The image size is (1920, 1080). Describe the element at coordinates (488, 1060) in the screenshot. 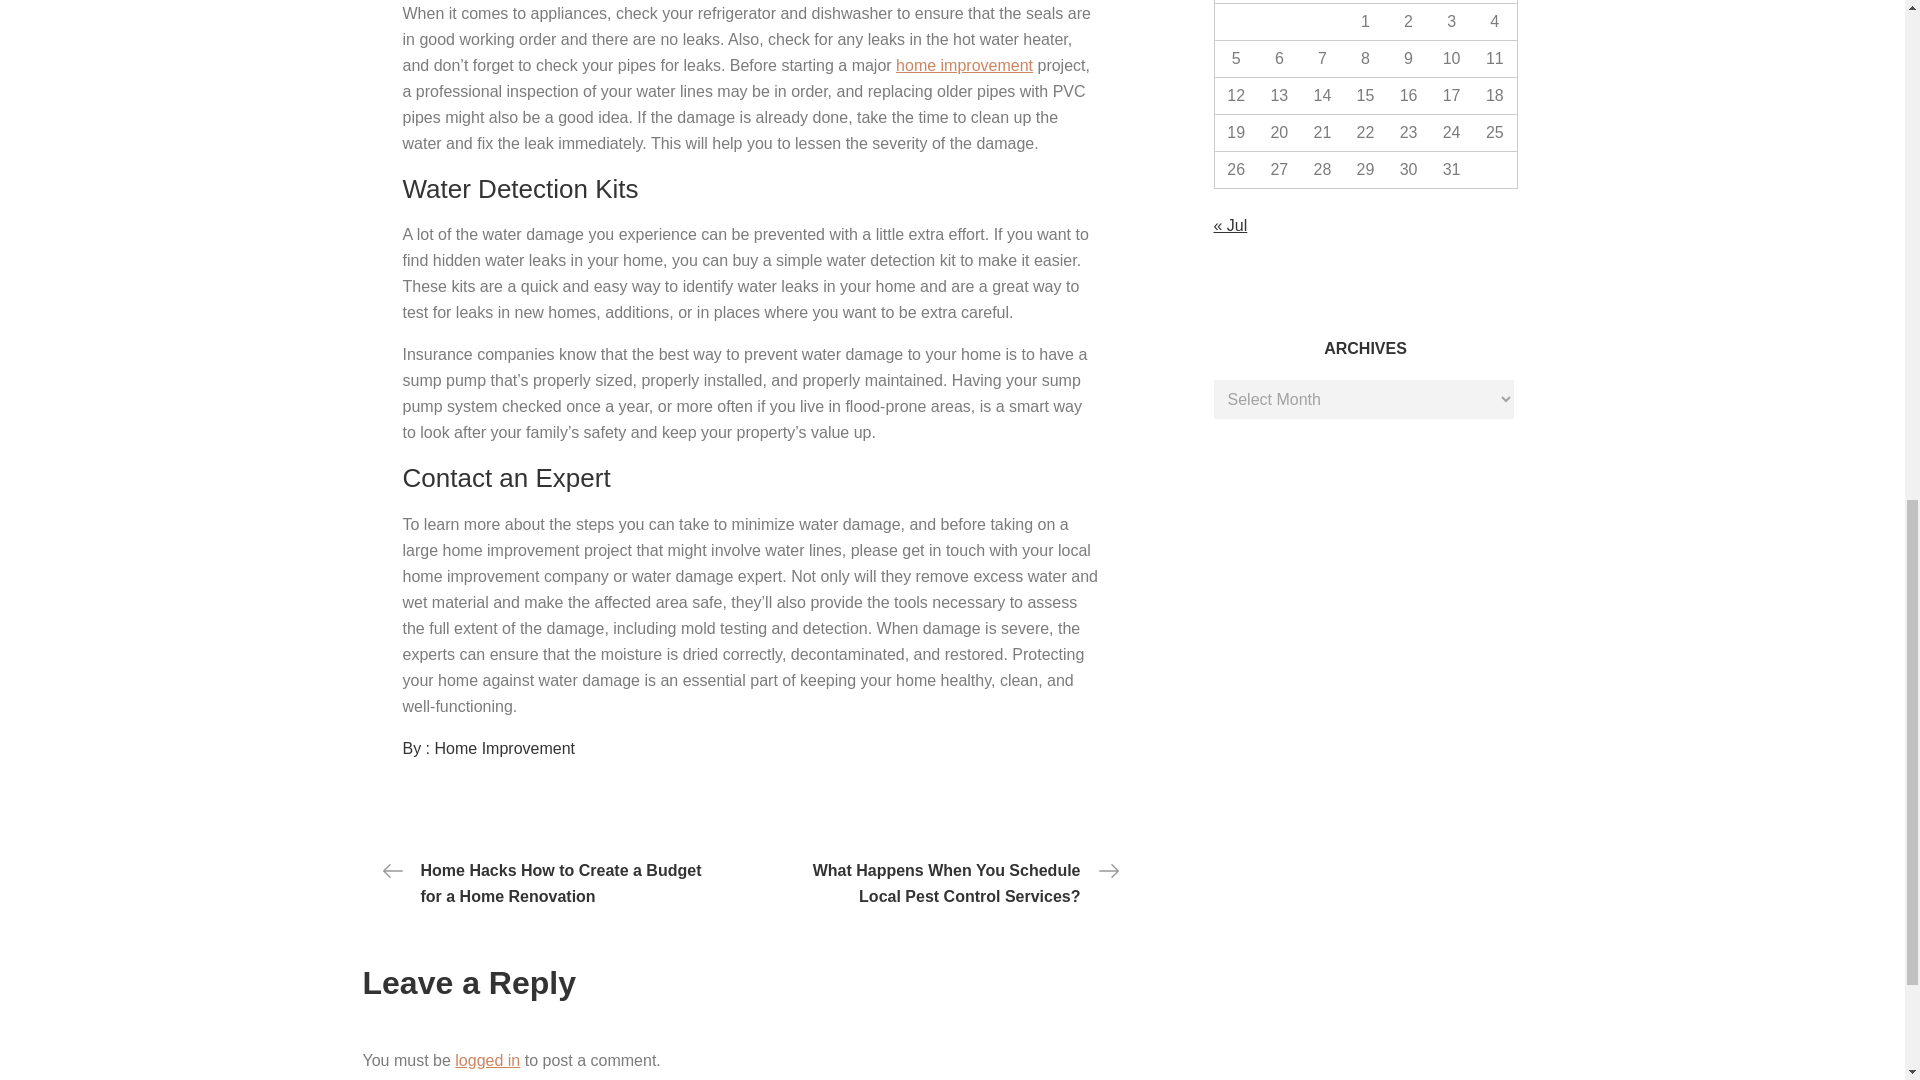

I see `logged in` at that location.